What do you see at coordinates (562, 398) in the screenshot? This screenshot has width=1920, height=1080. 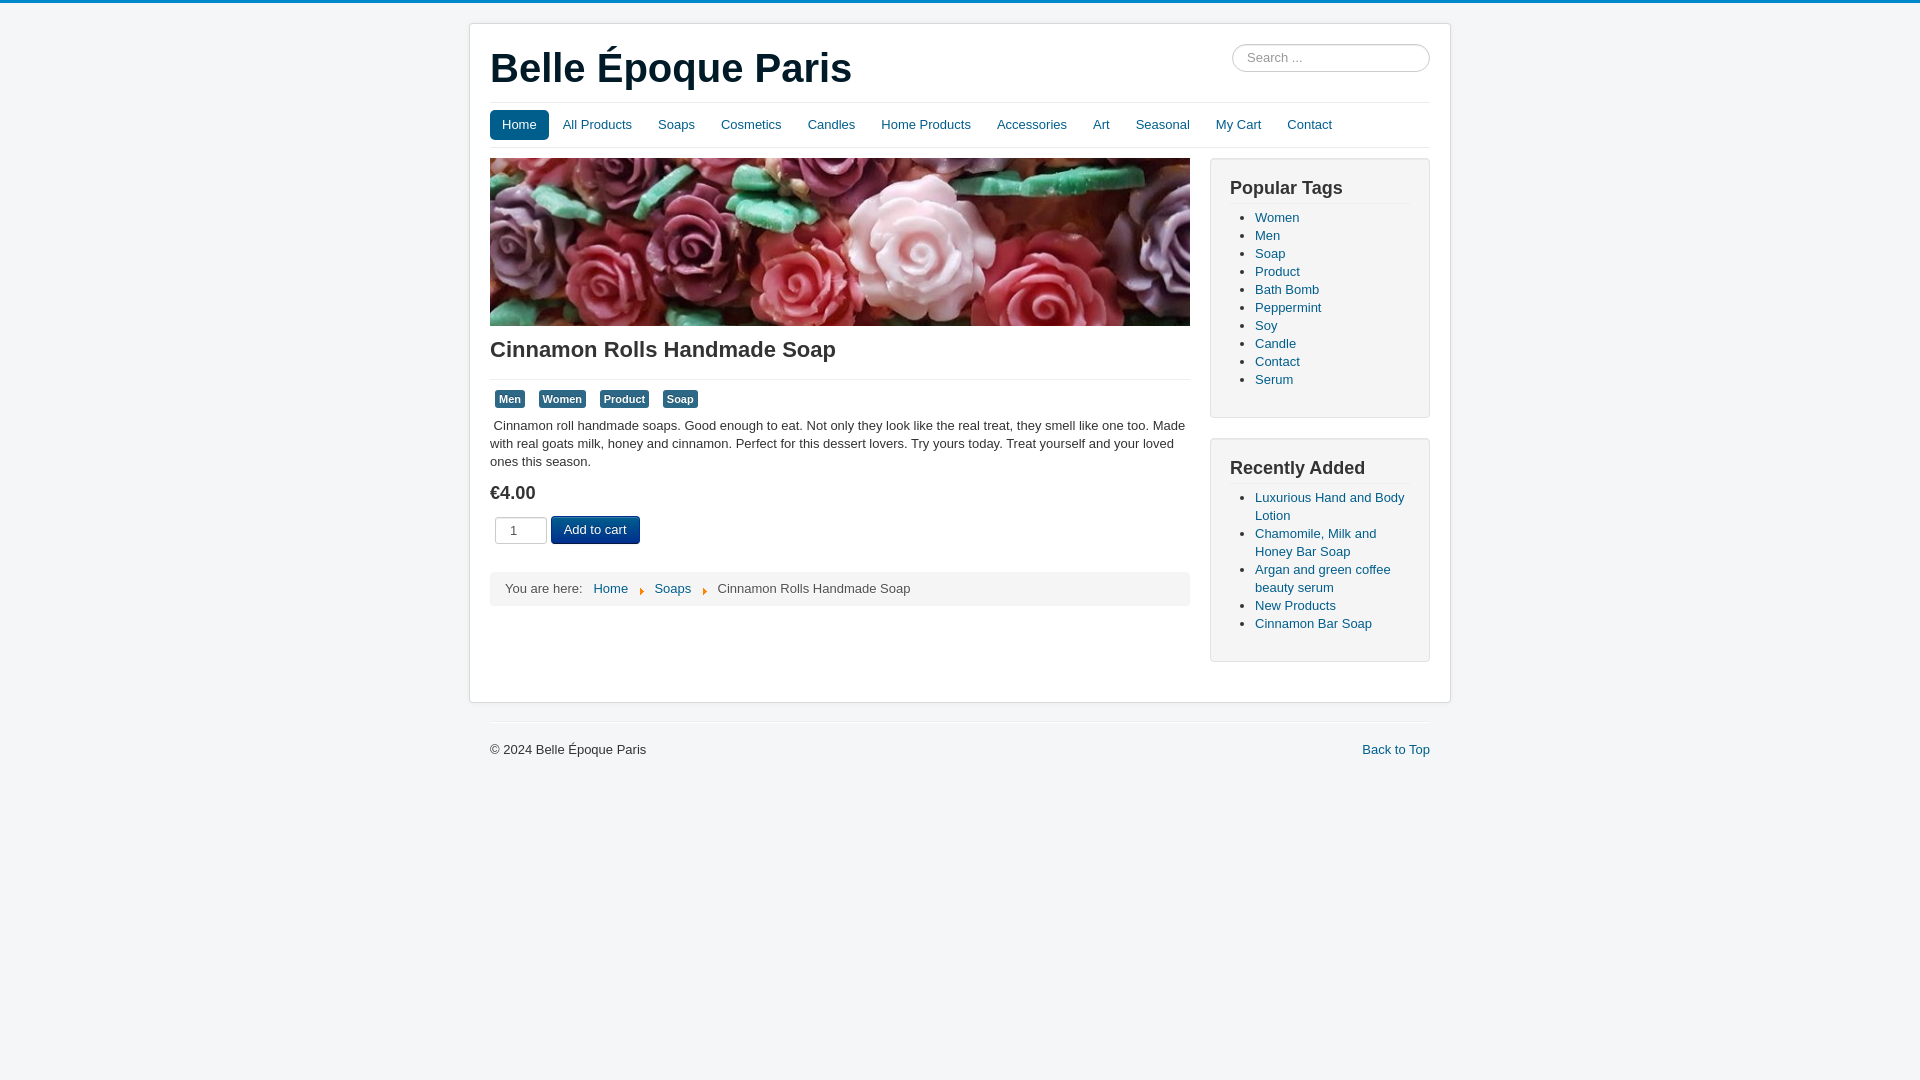 I see `Women` at bounding box center [562, 398].